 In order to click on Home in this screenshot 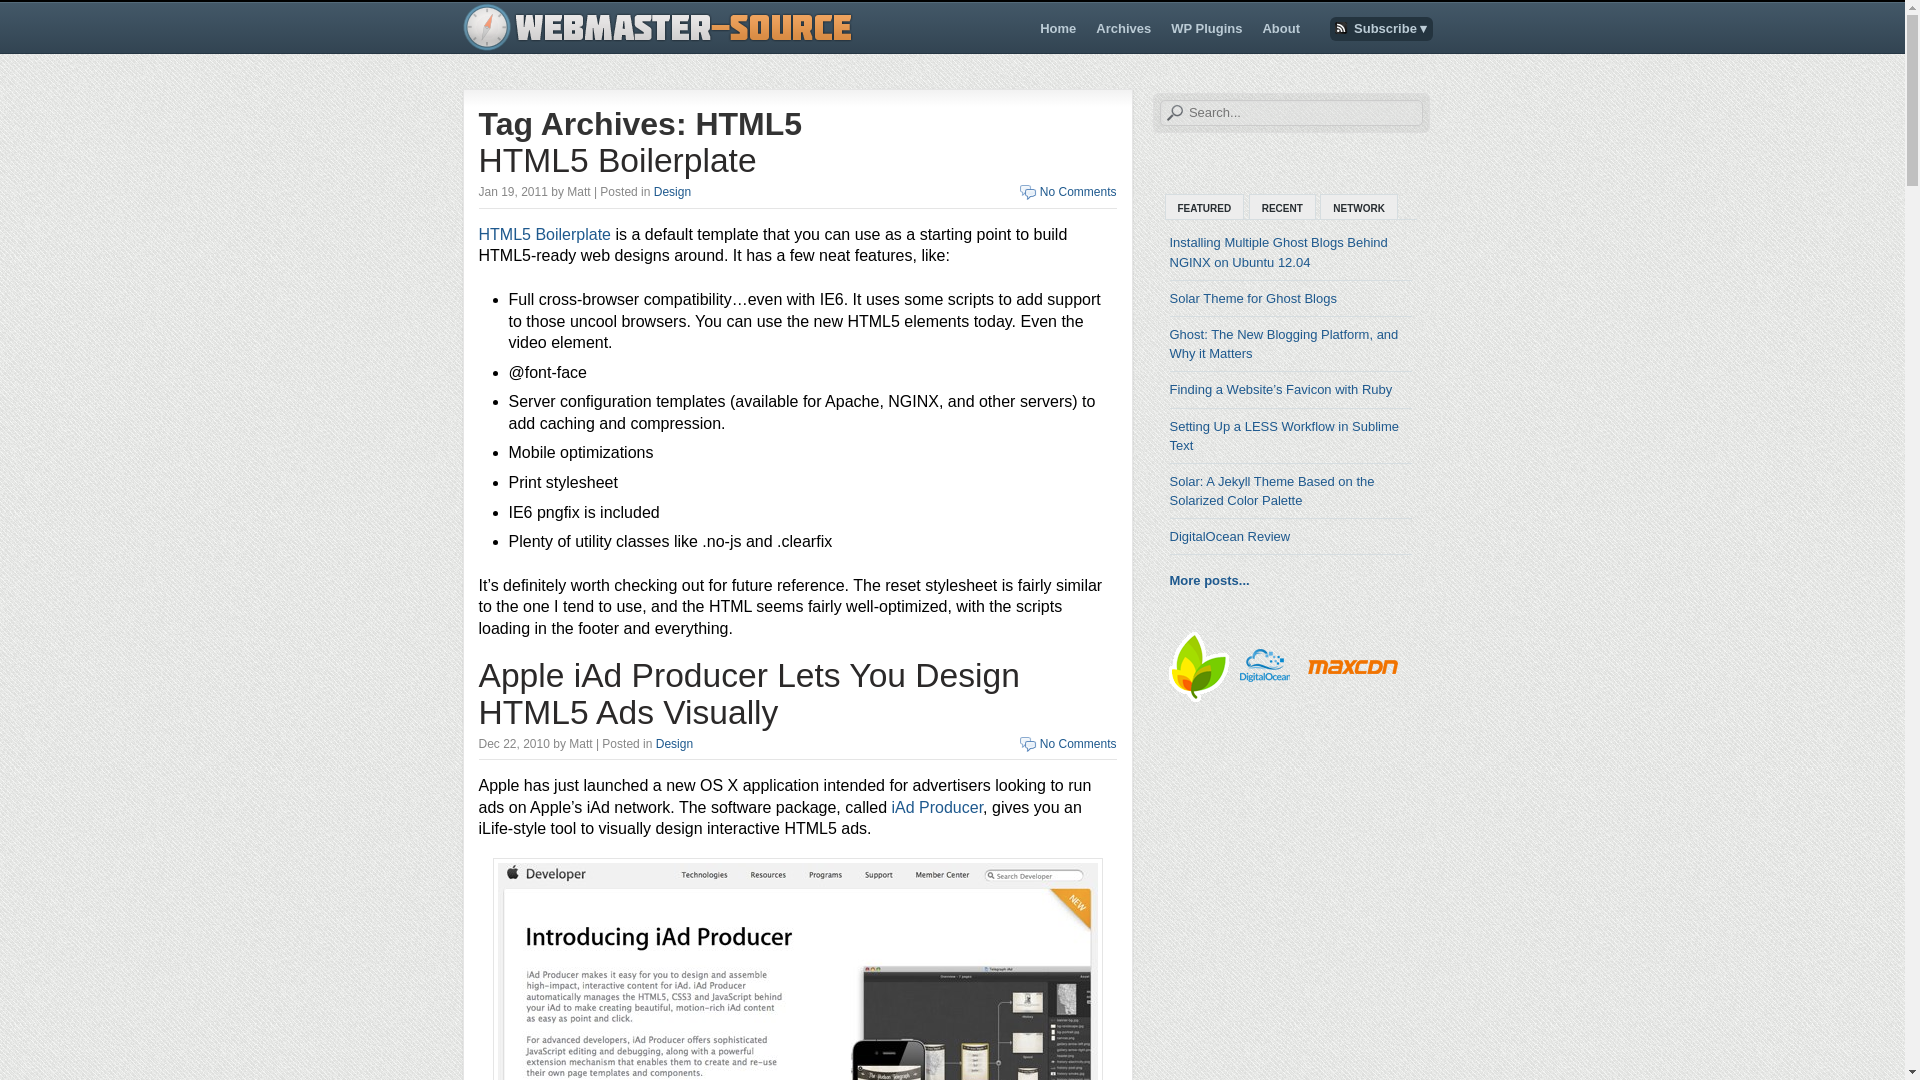, I will do `click(1058, 28)`.